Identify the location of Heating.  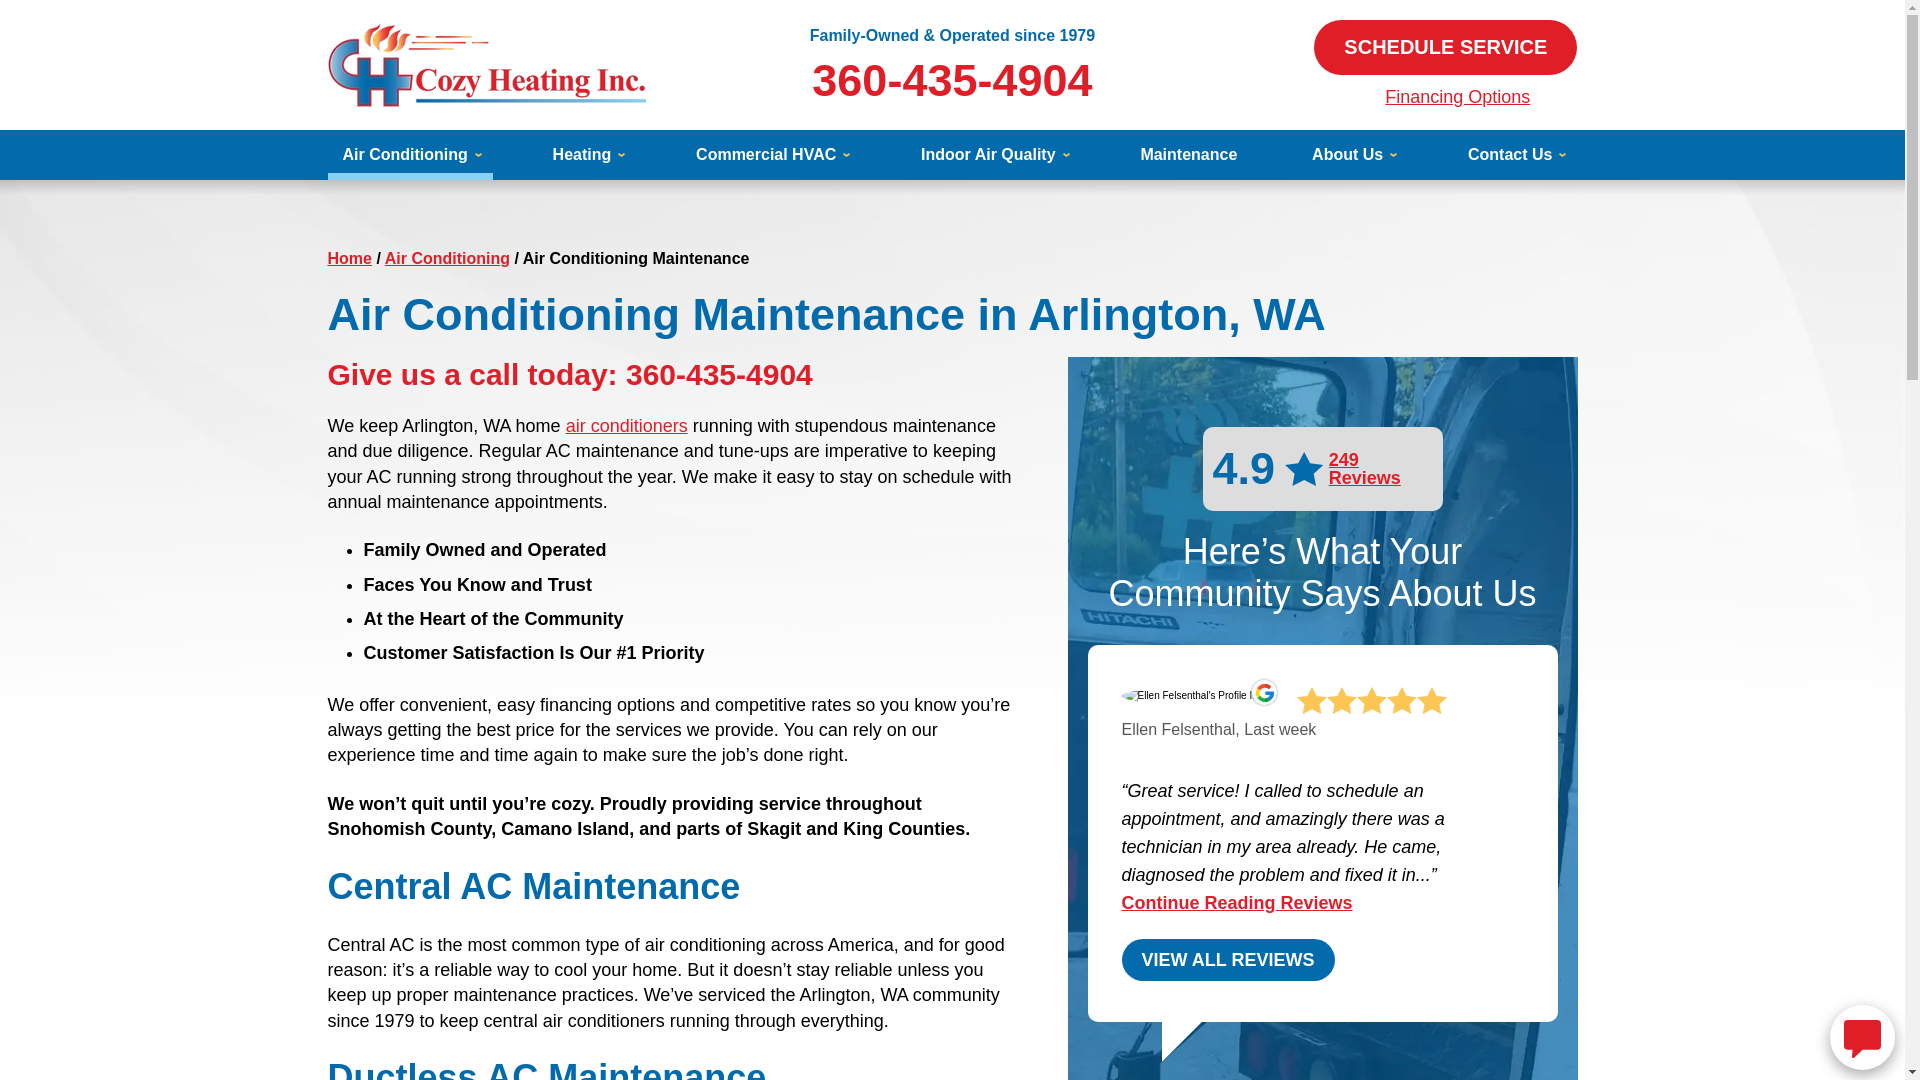
(587, 154).